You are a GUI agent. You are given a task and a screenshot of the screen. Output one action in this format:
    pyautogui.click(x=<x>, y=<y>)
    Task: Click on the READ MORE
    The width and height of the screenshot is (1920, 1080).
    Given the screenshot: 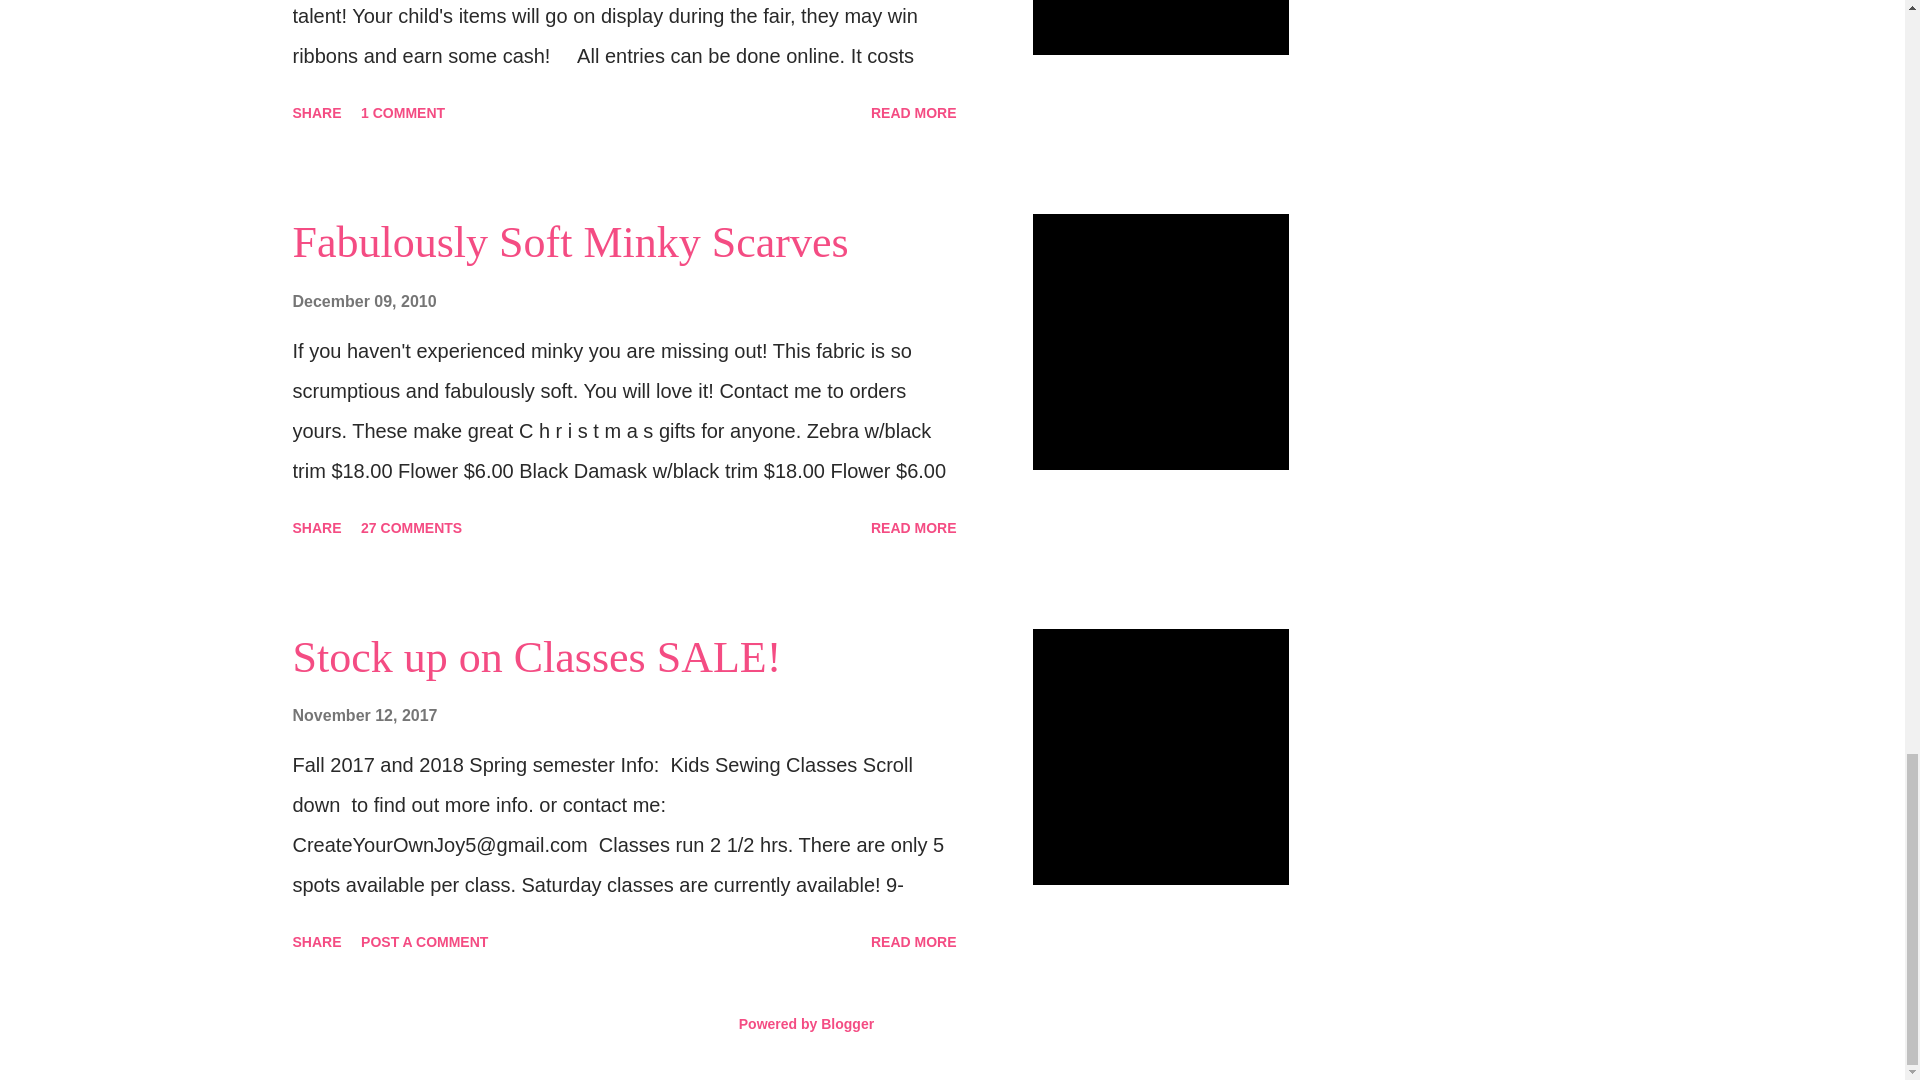 What is the action you would take?
    pyautogui.click(x=914, y=941)
    